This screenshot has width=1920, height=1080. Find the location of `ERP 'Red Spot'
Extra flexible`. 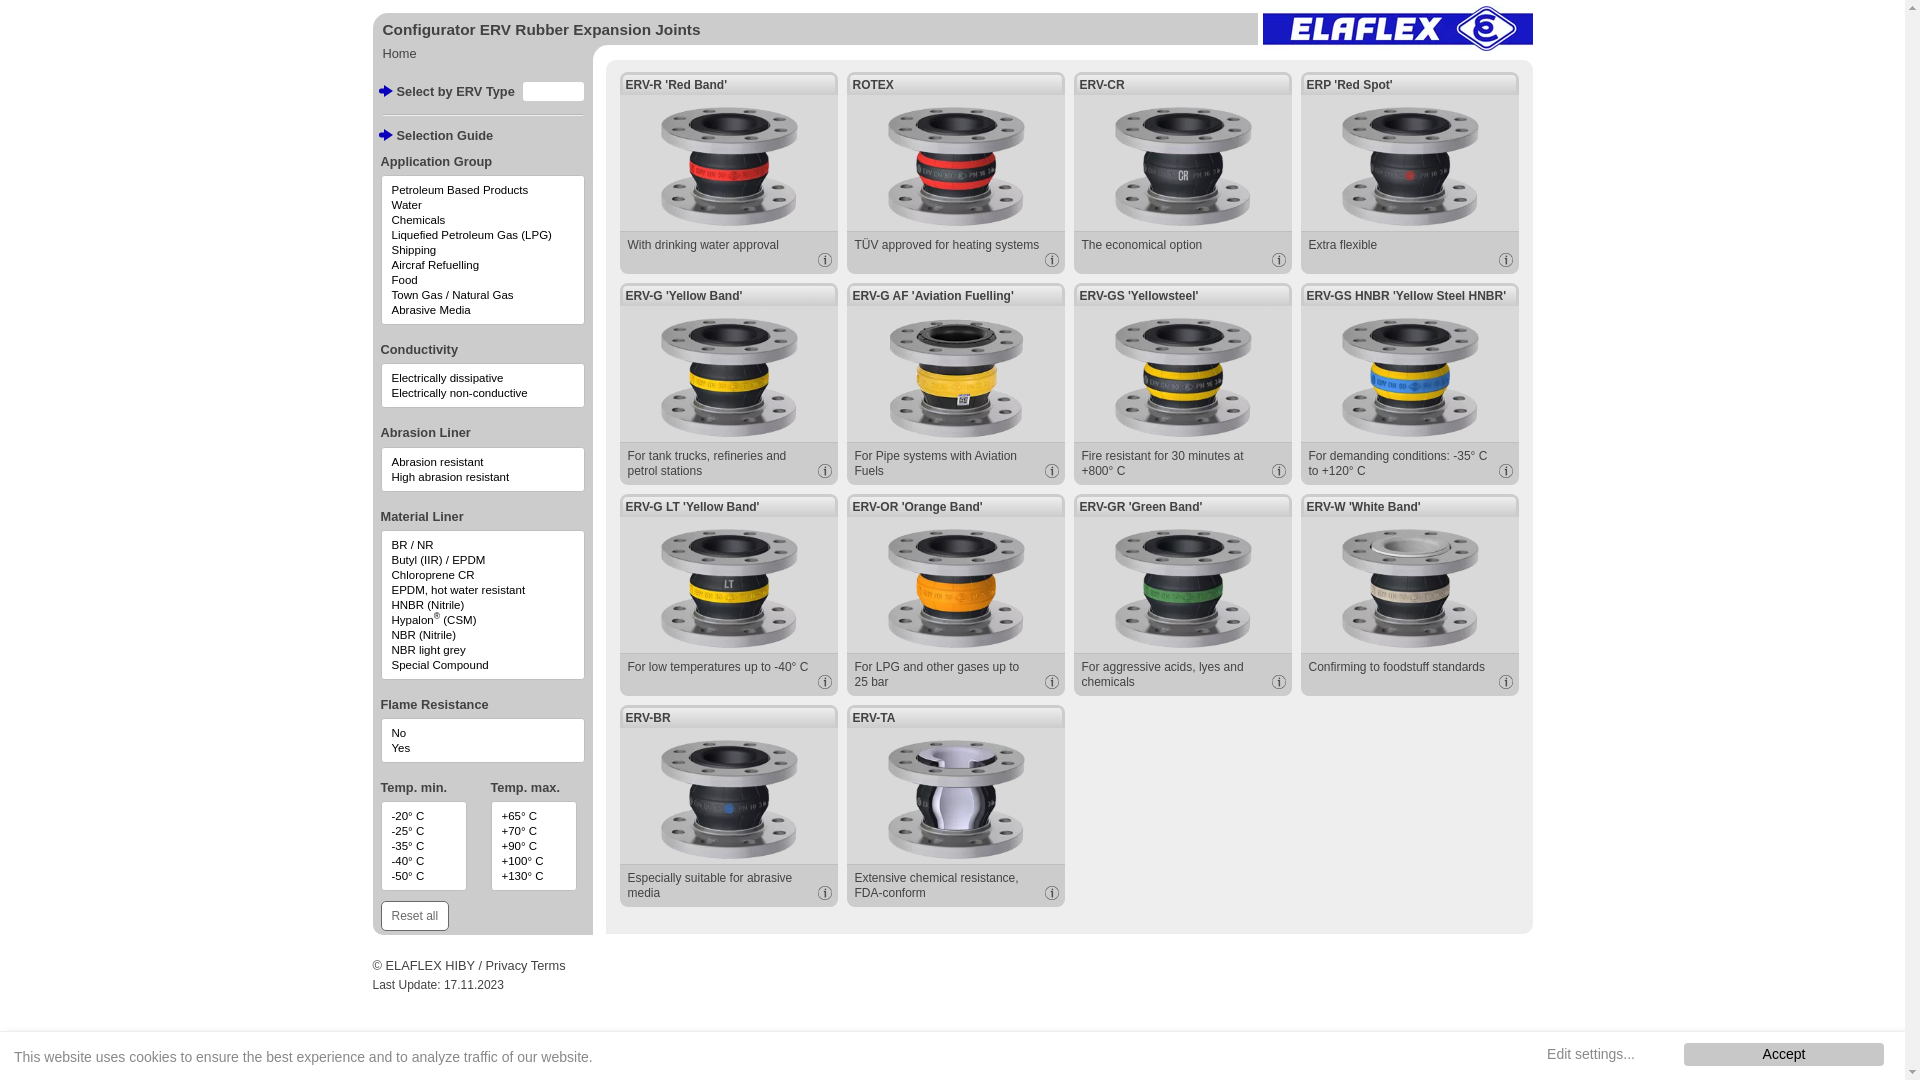

ERP 'Red Spot'
Extra flexible is located at coordinates (1409, 173).